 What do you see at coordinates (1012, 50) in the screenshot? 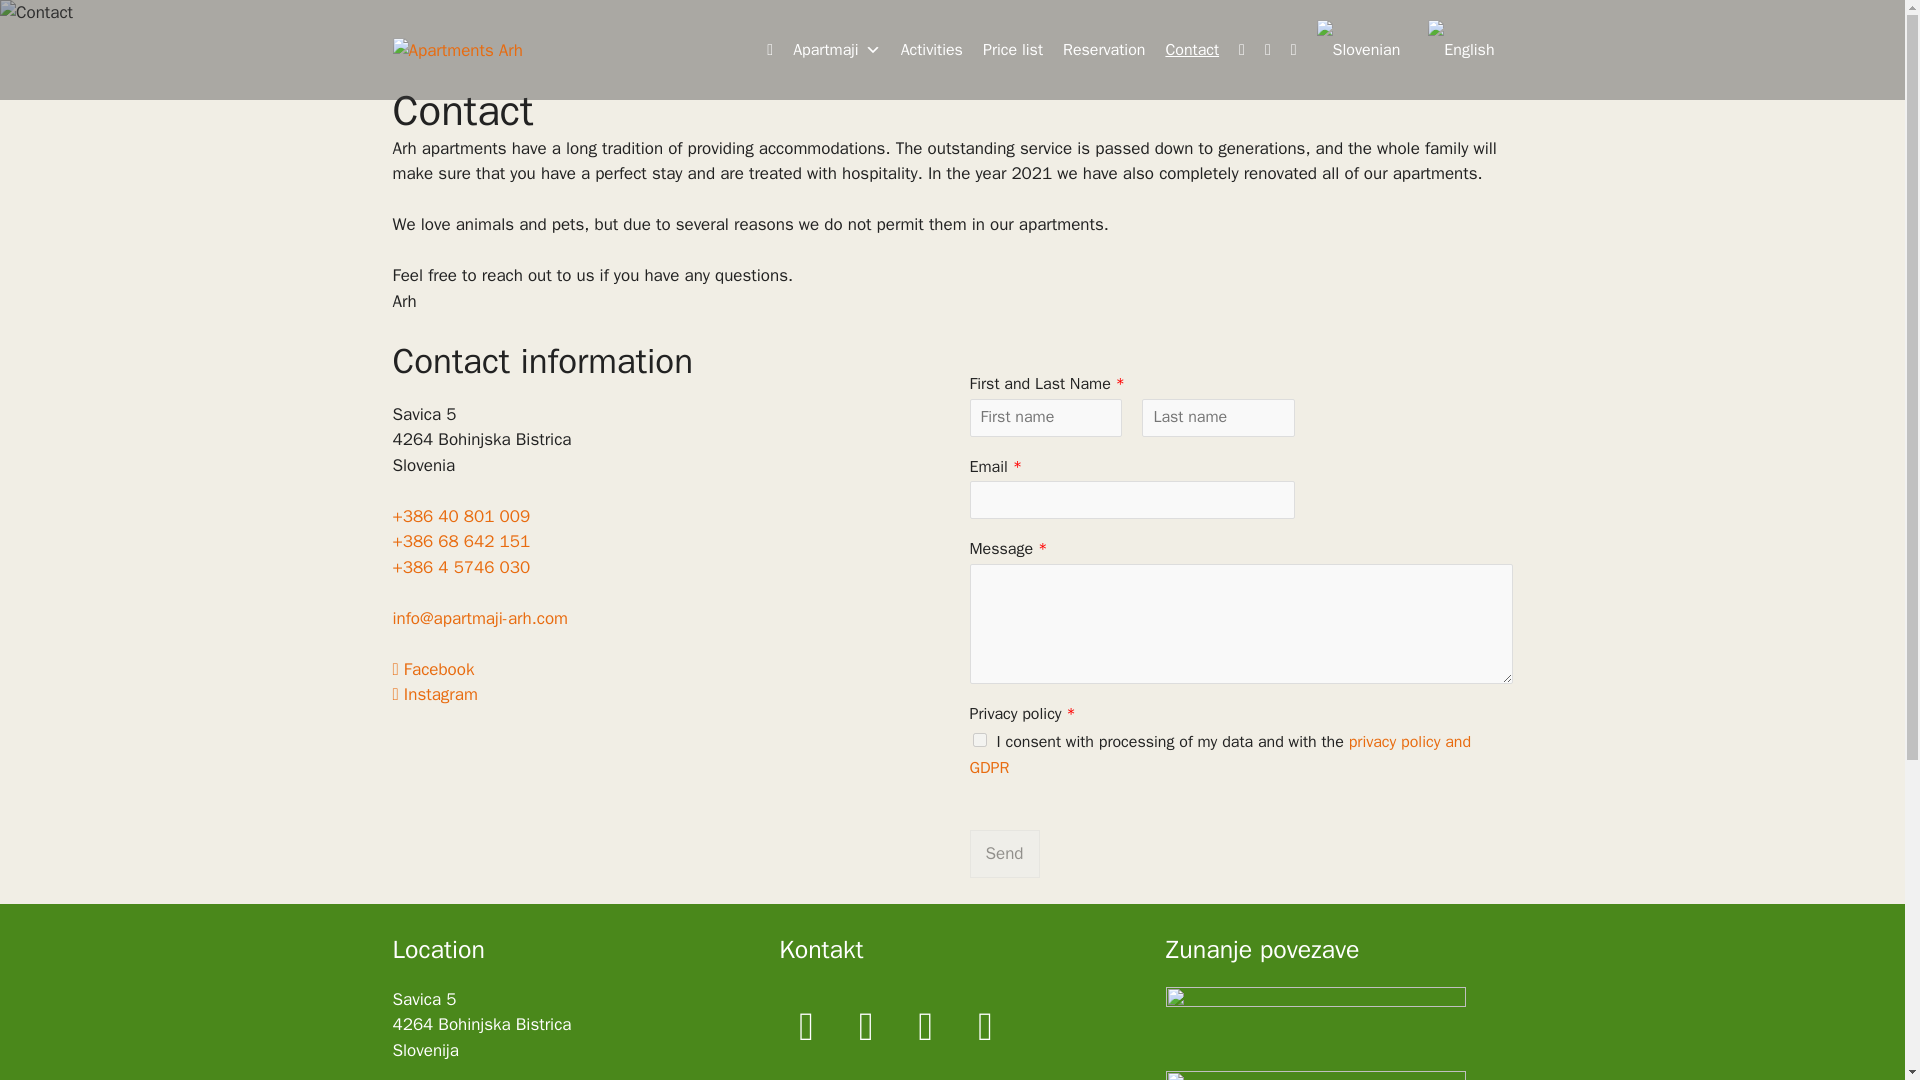
I see `Price list` at bounding box center [1012, 50].